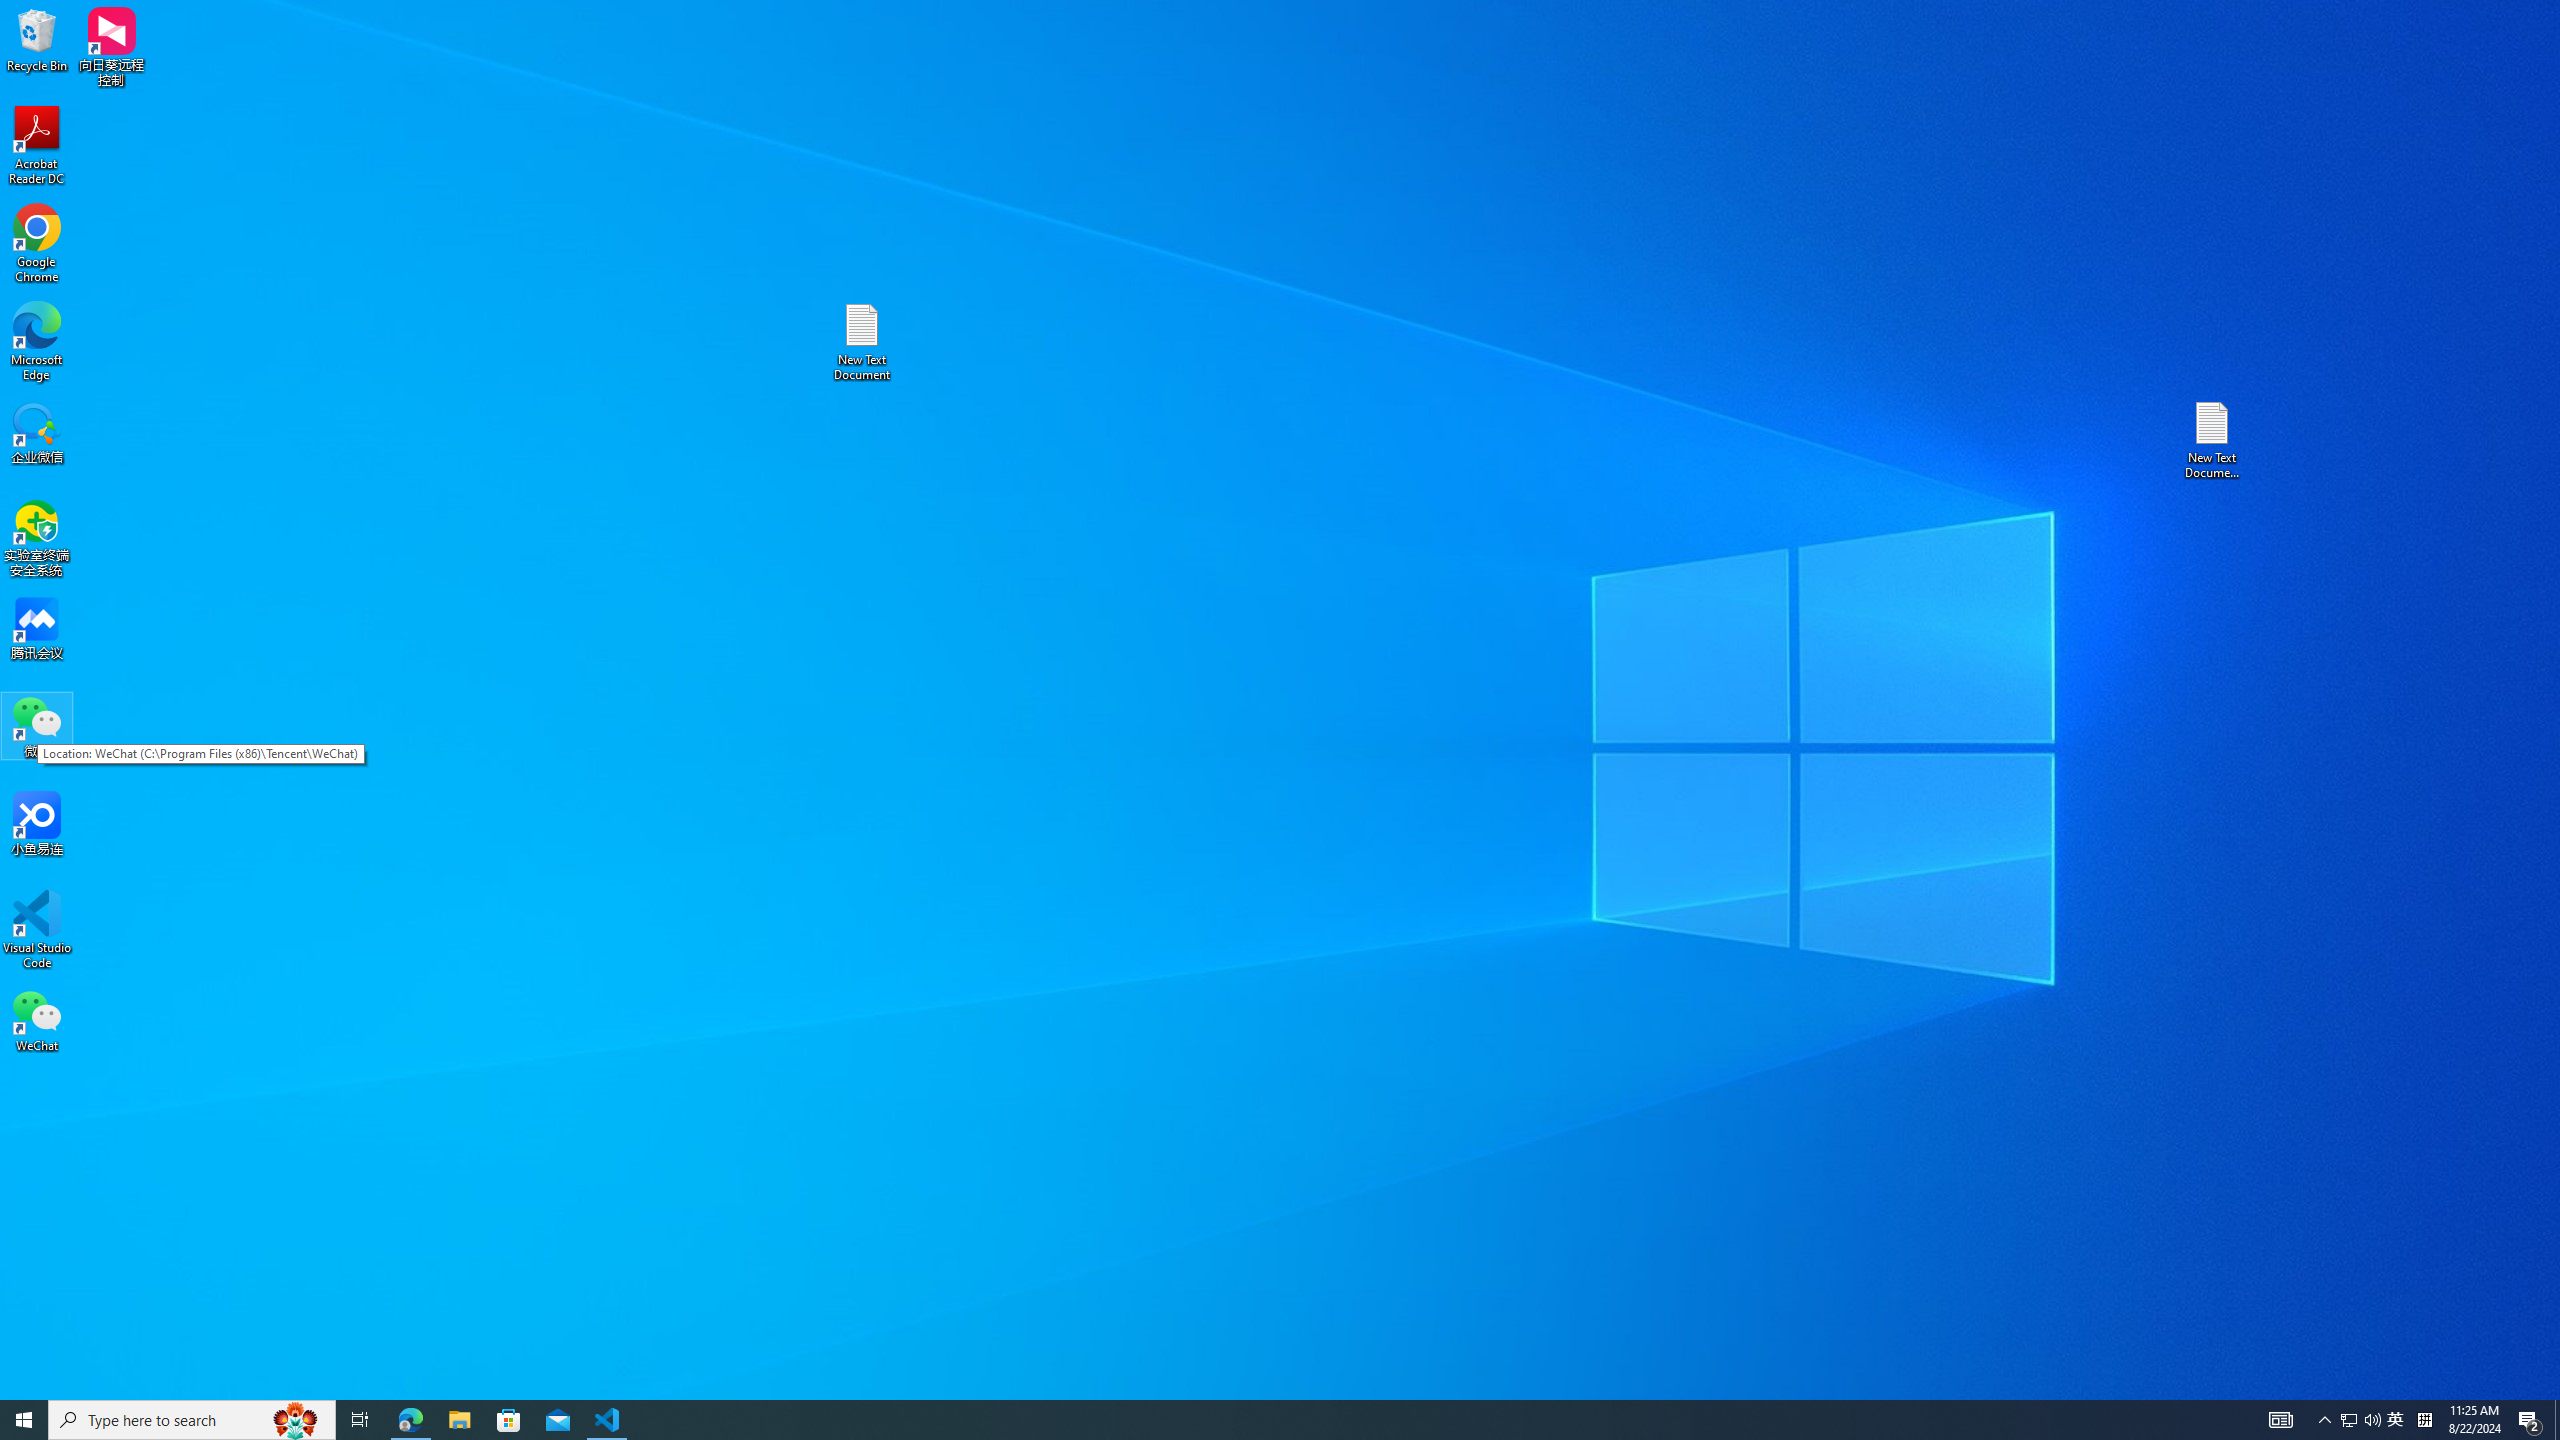  Describe the element at coordinates (37, 244) in the screenshot. I see `Google Chrome` at that location.